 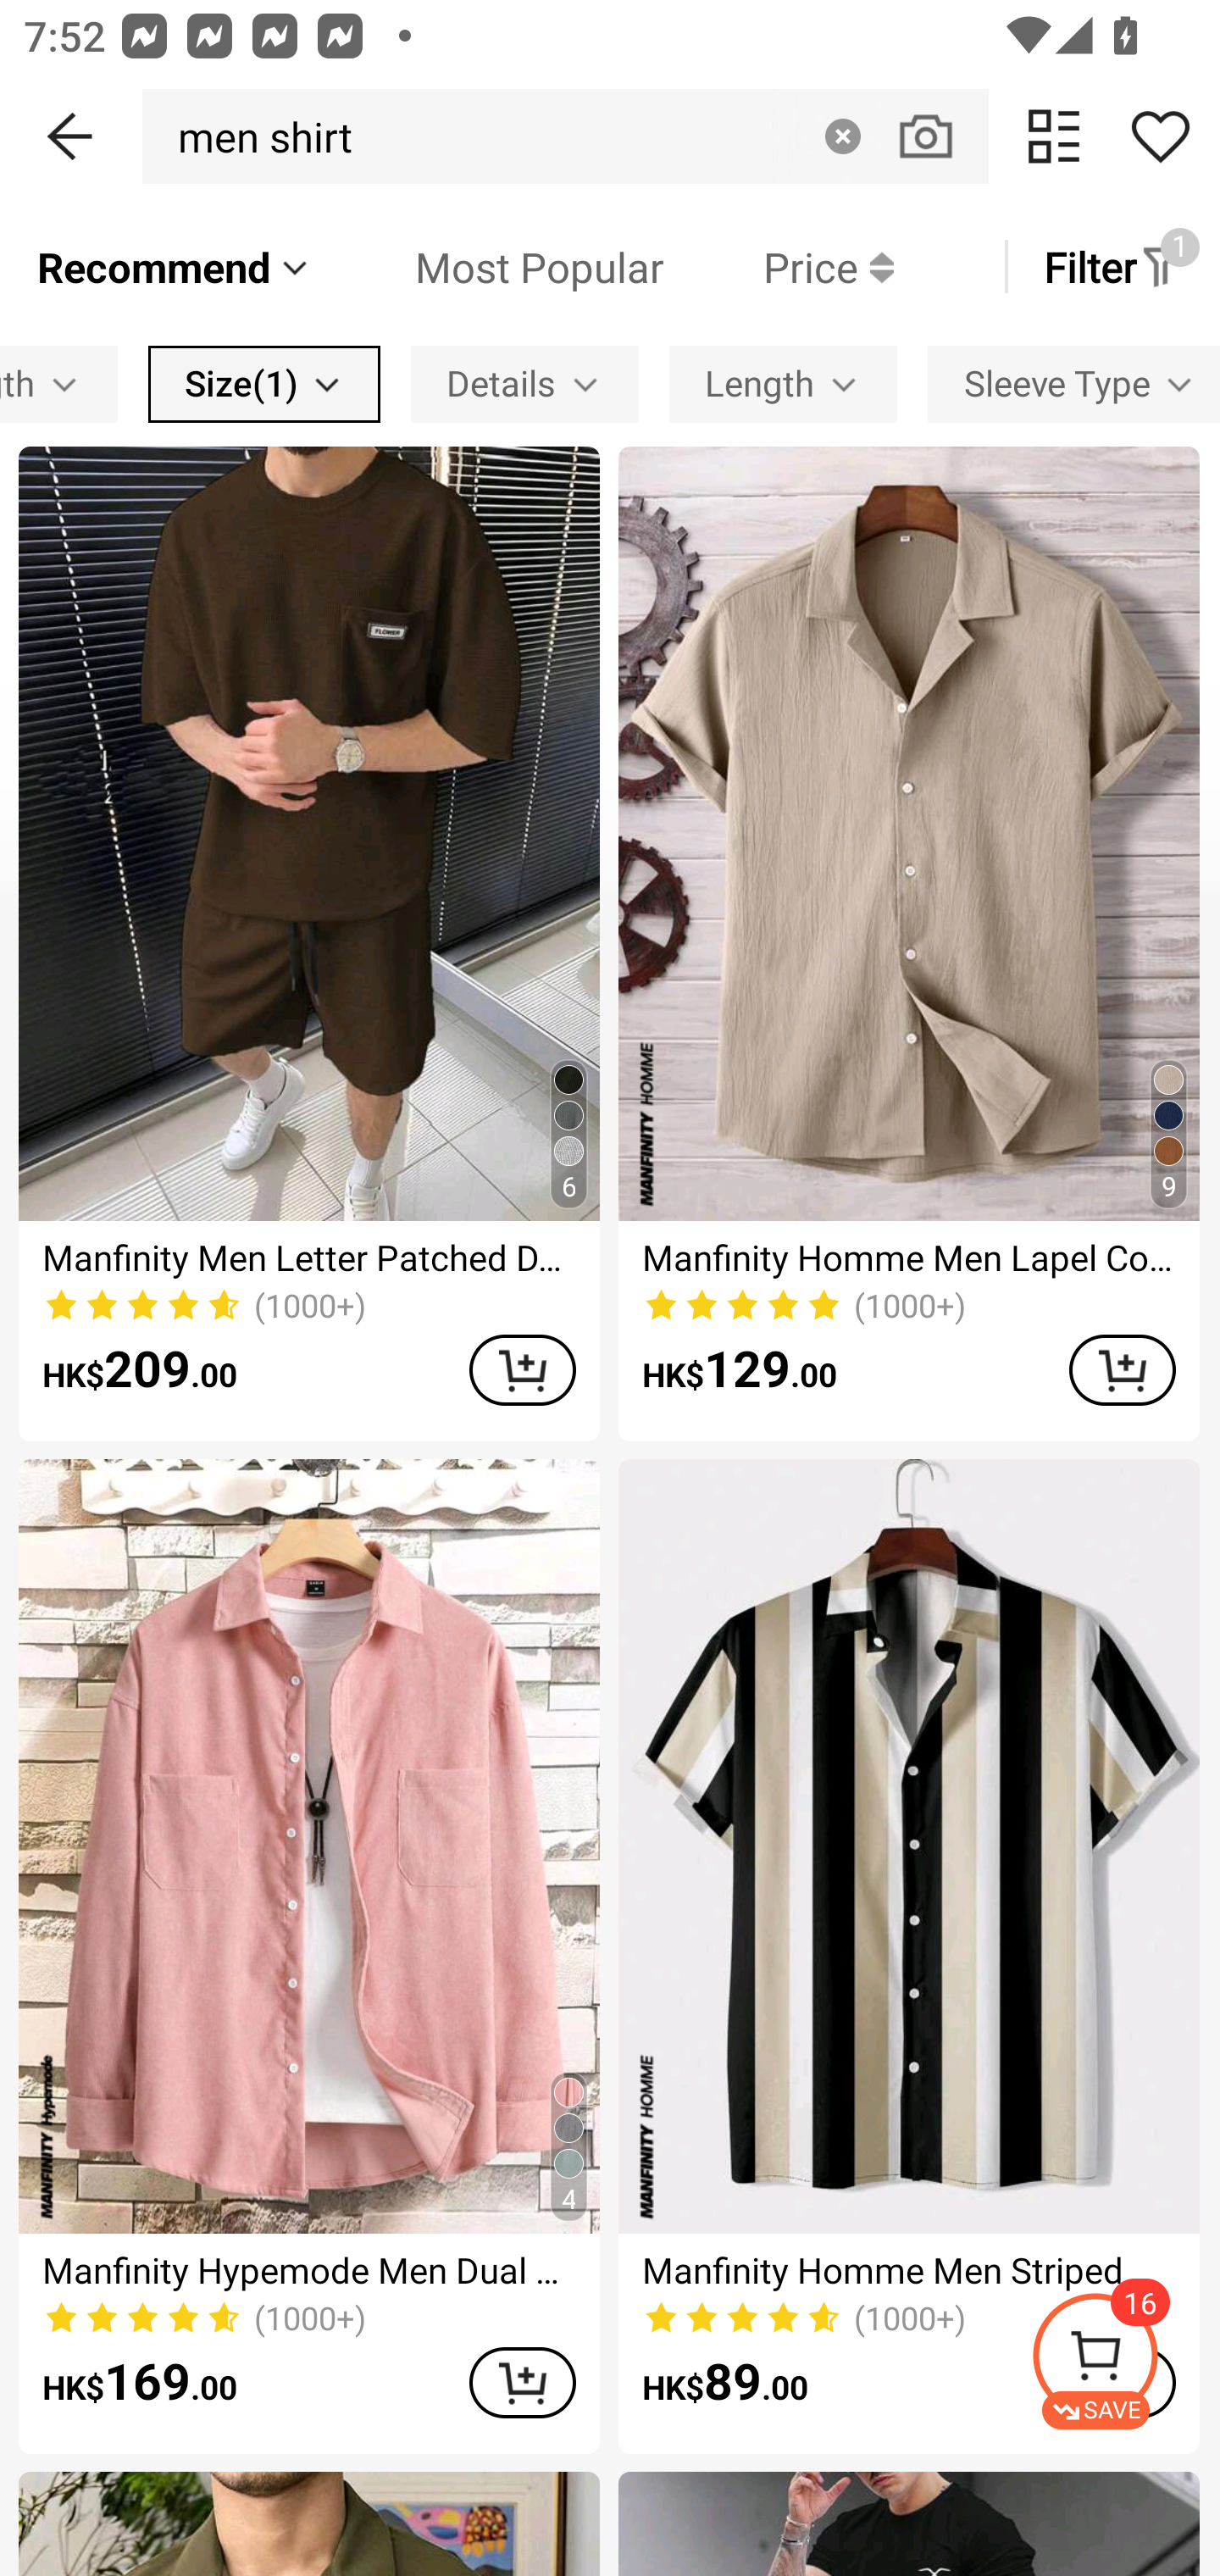 I want to click on Size(1), so click(x=264, y=383).